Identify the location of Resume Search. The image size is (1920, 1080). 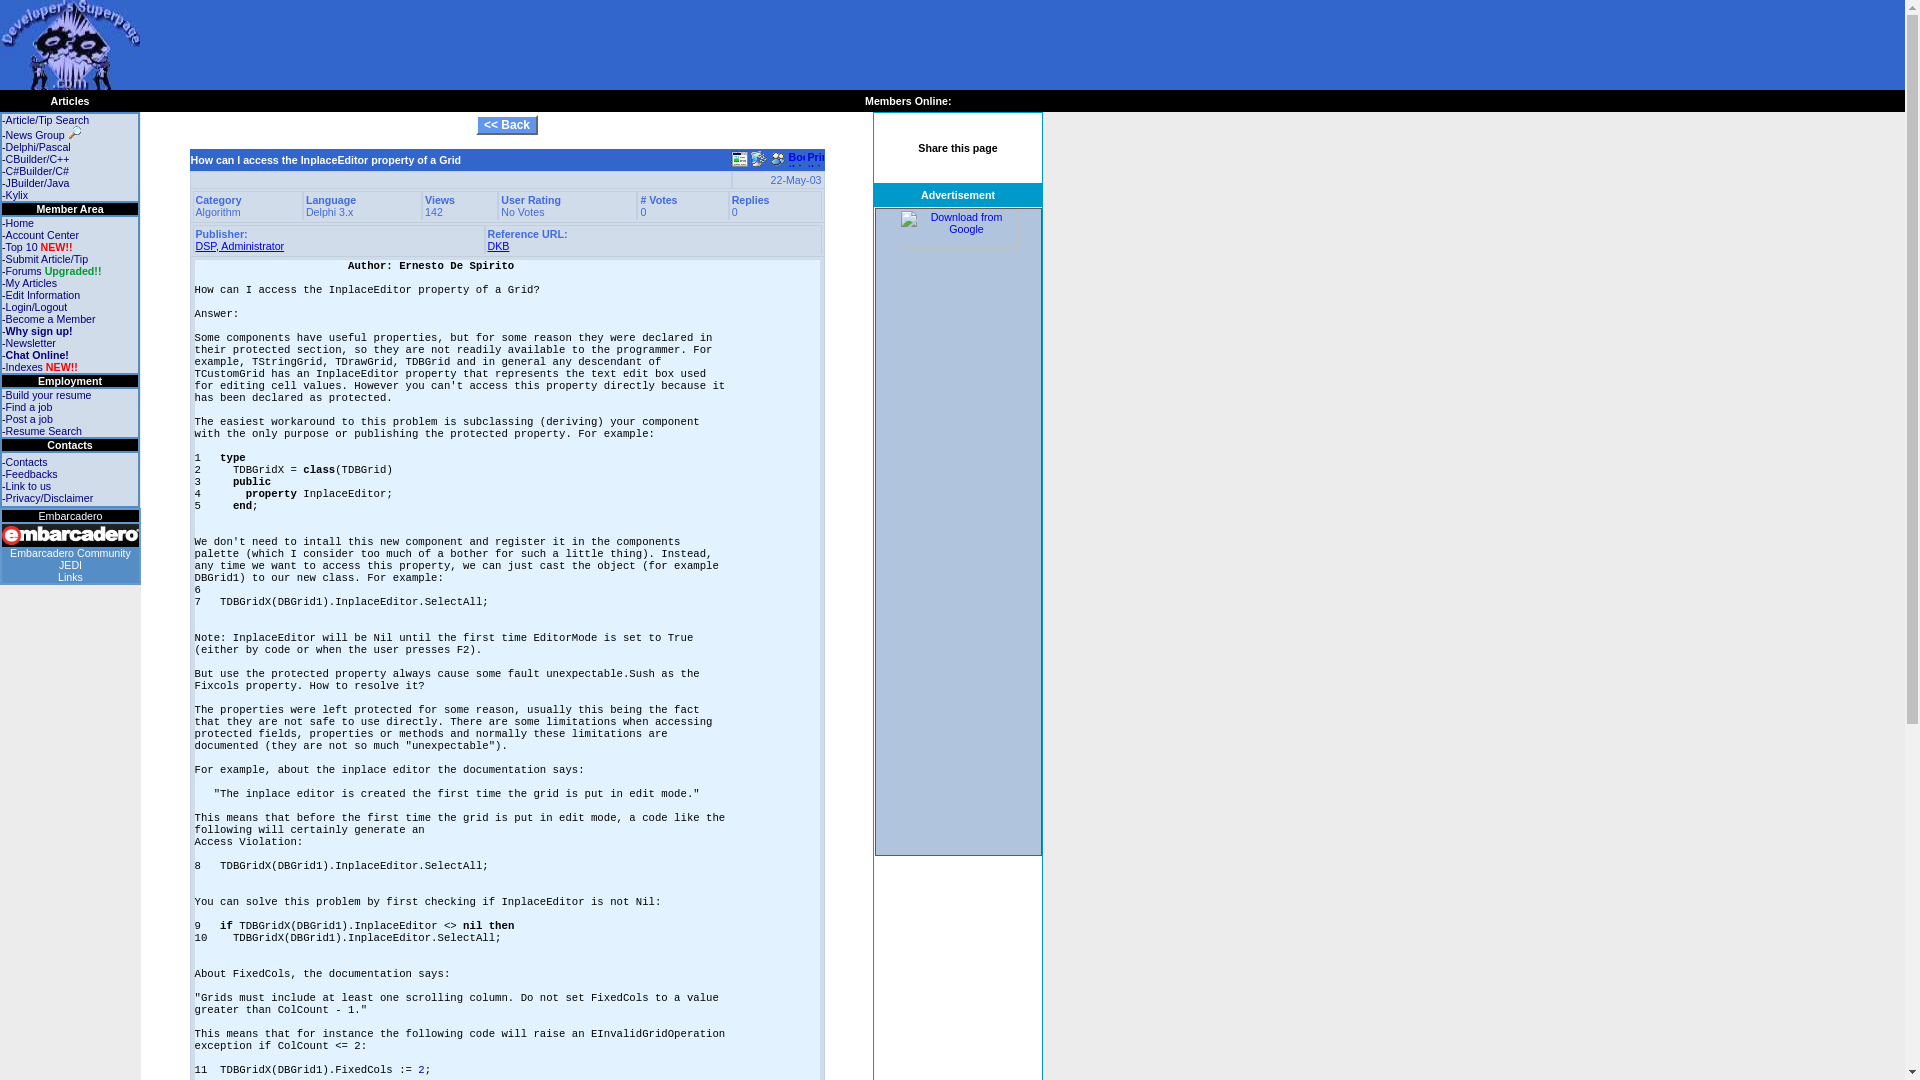
(44, 431).